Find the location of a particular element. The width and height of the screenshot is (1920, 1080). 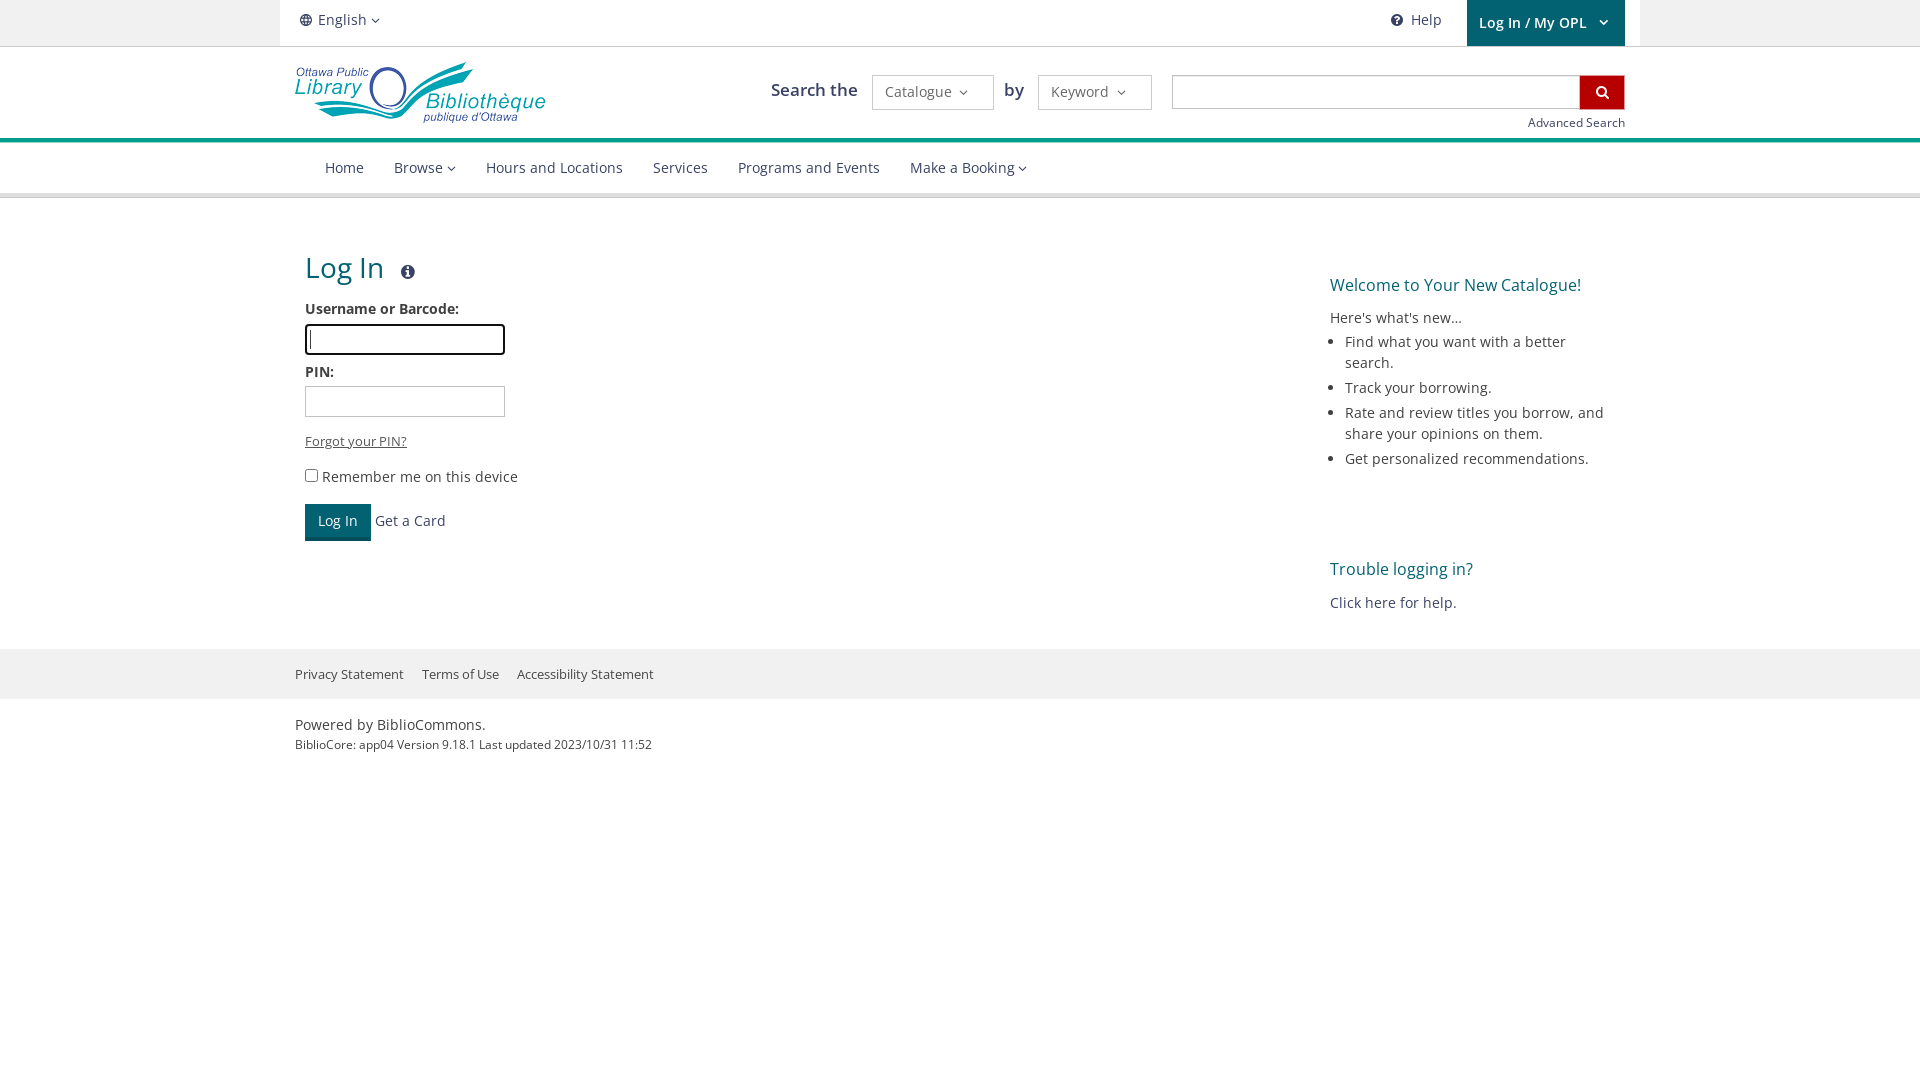

Accessibility Statement is located at coordinates (586, 674).